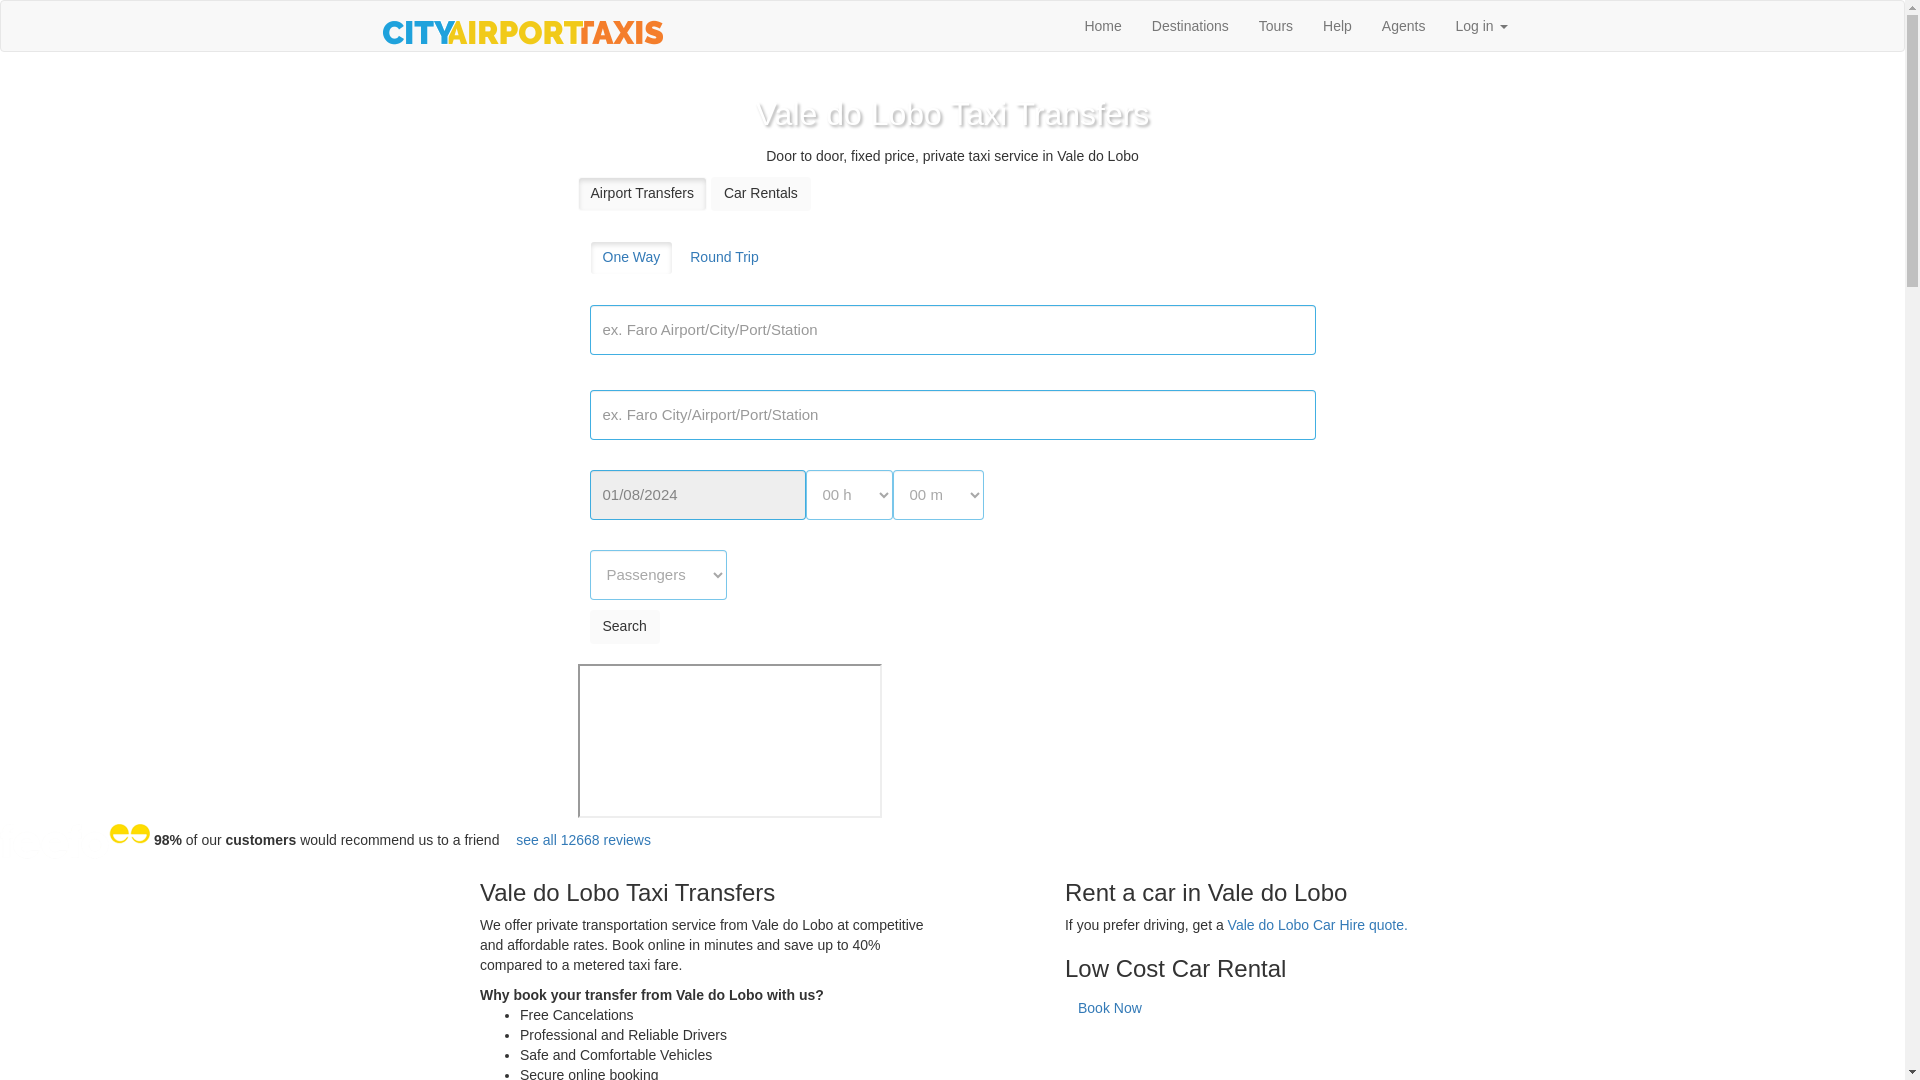 The image size is (1920, 1080). What do you see at coordinates (584, 840) in the screenshot?
I see `see all 12668 reviews` at bounding box center [584, 840].